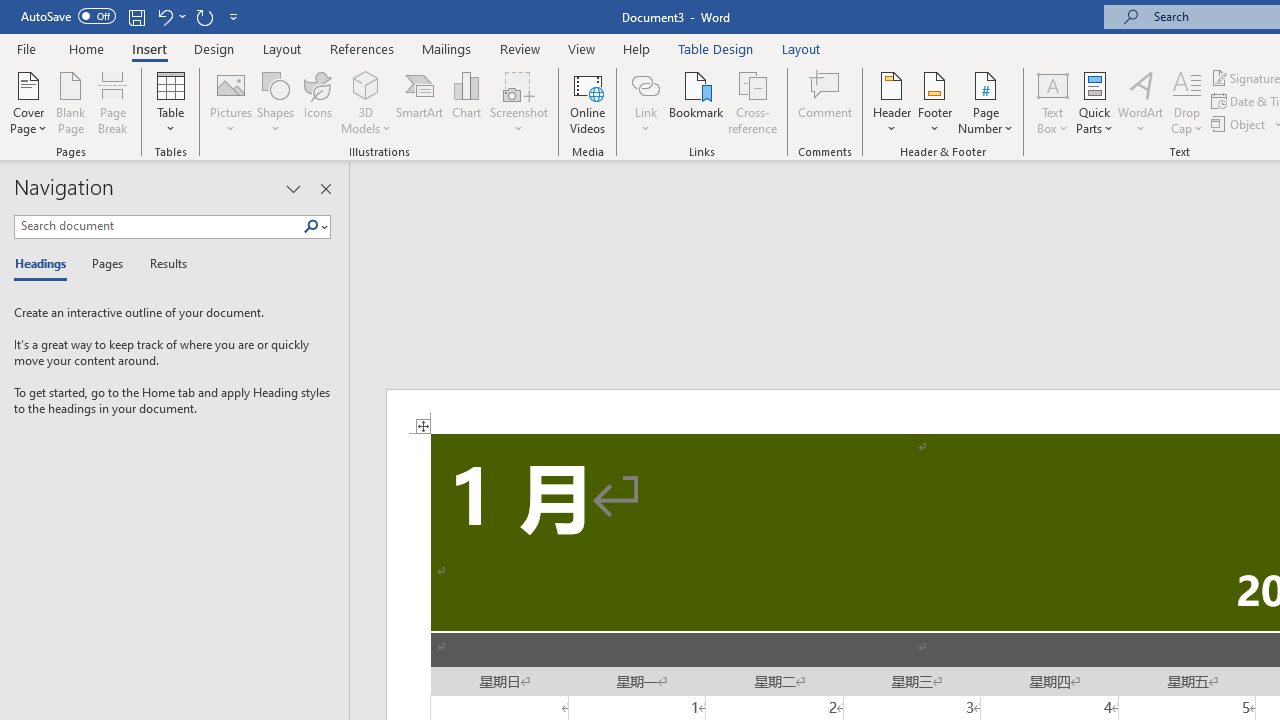  I want to click on Link, so click(645, 84).